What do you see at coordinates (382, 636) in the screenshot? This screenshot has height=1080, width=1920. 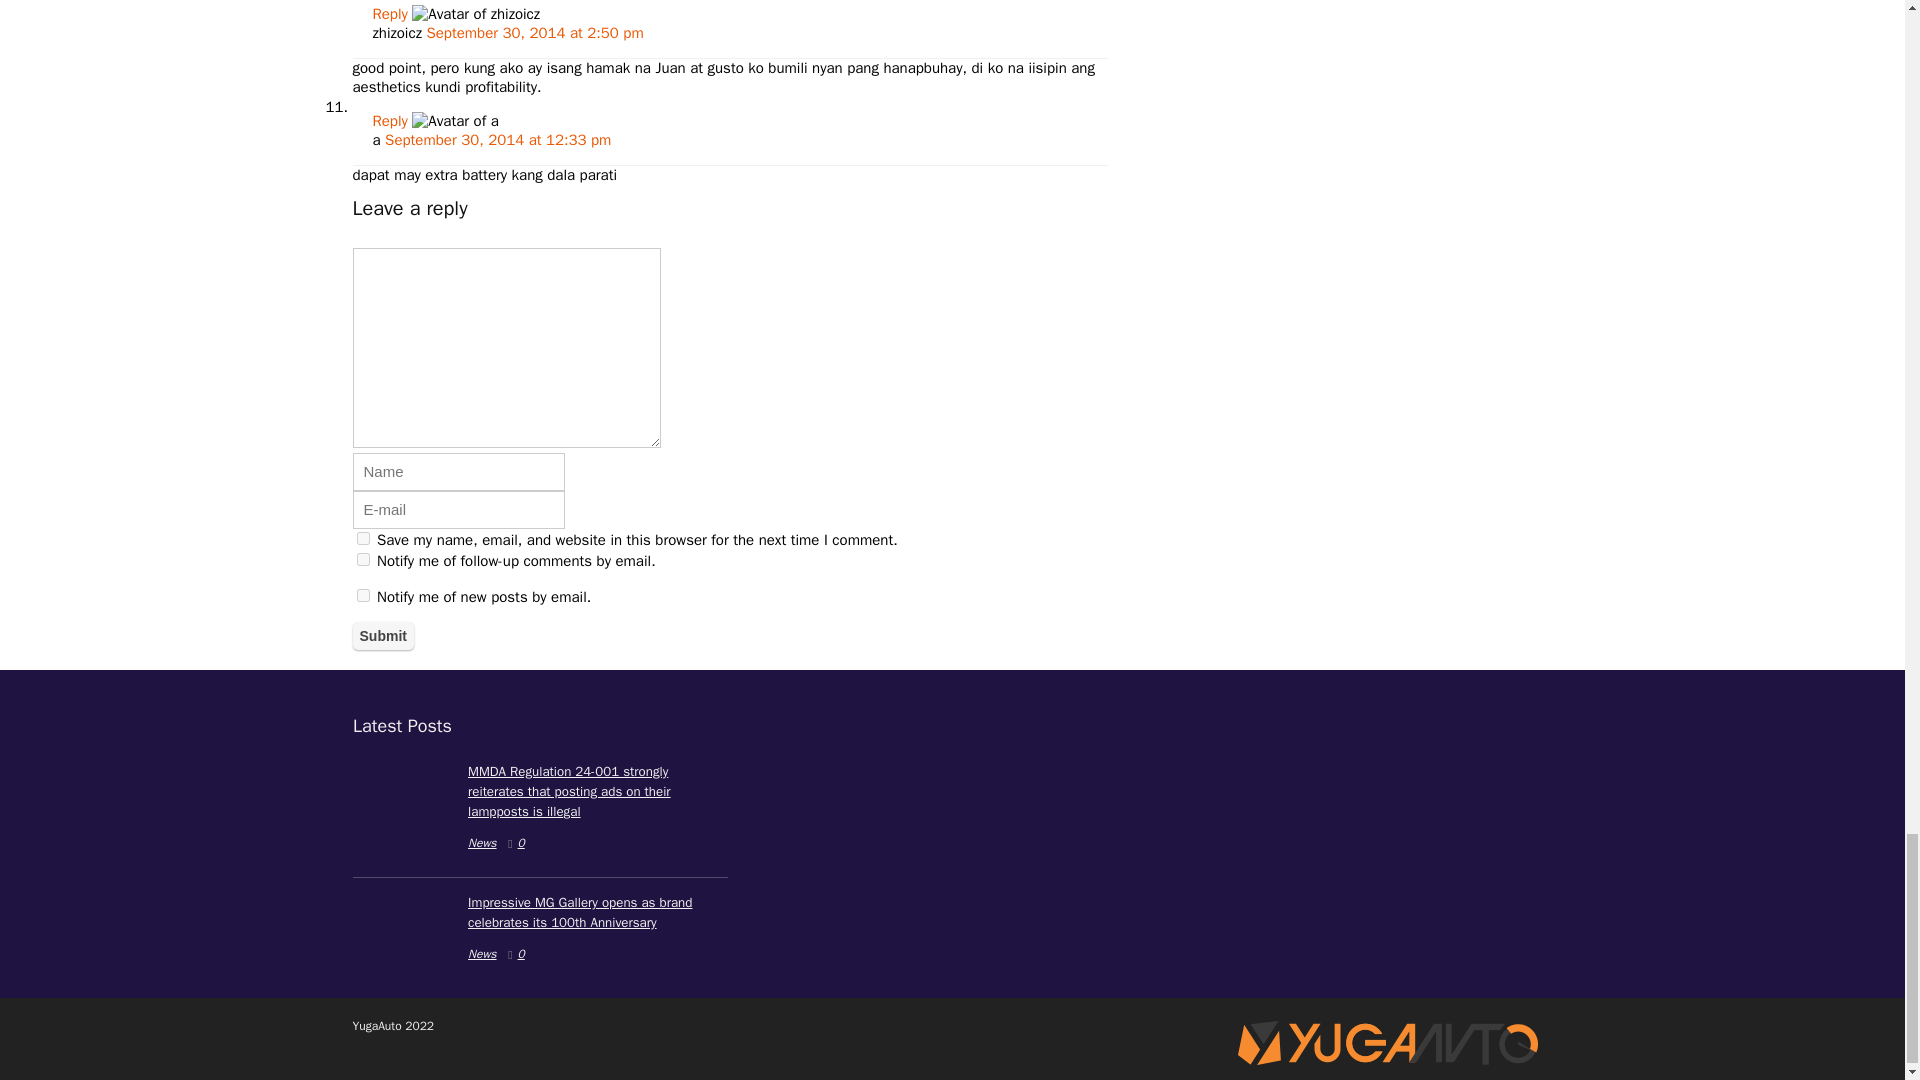 I see `Submit` at bounding box center [382, 636].